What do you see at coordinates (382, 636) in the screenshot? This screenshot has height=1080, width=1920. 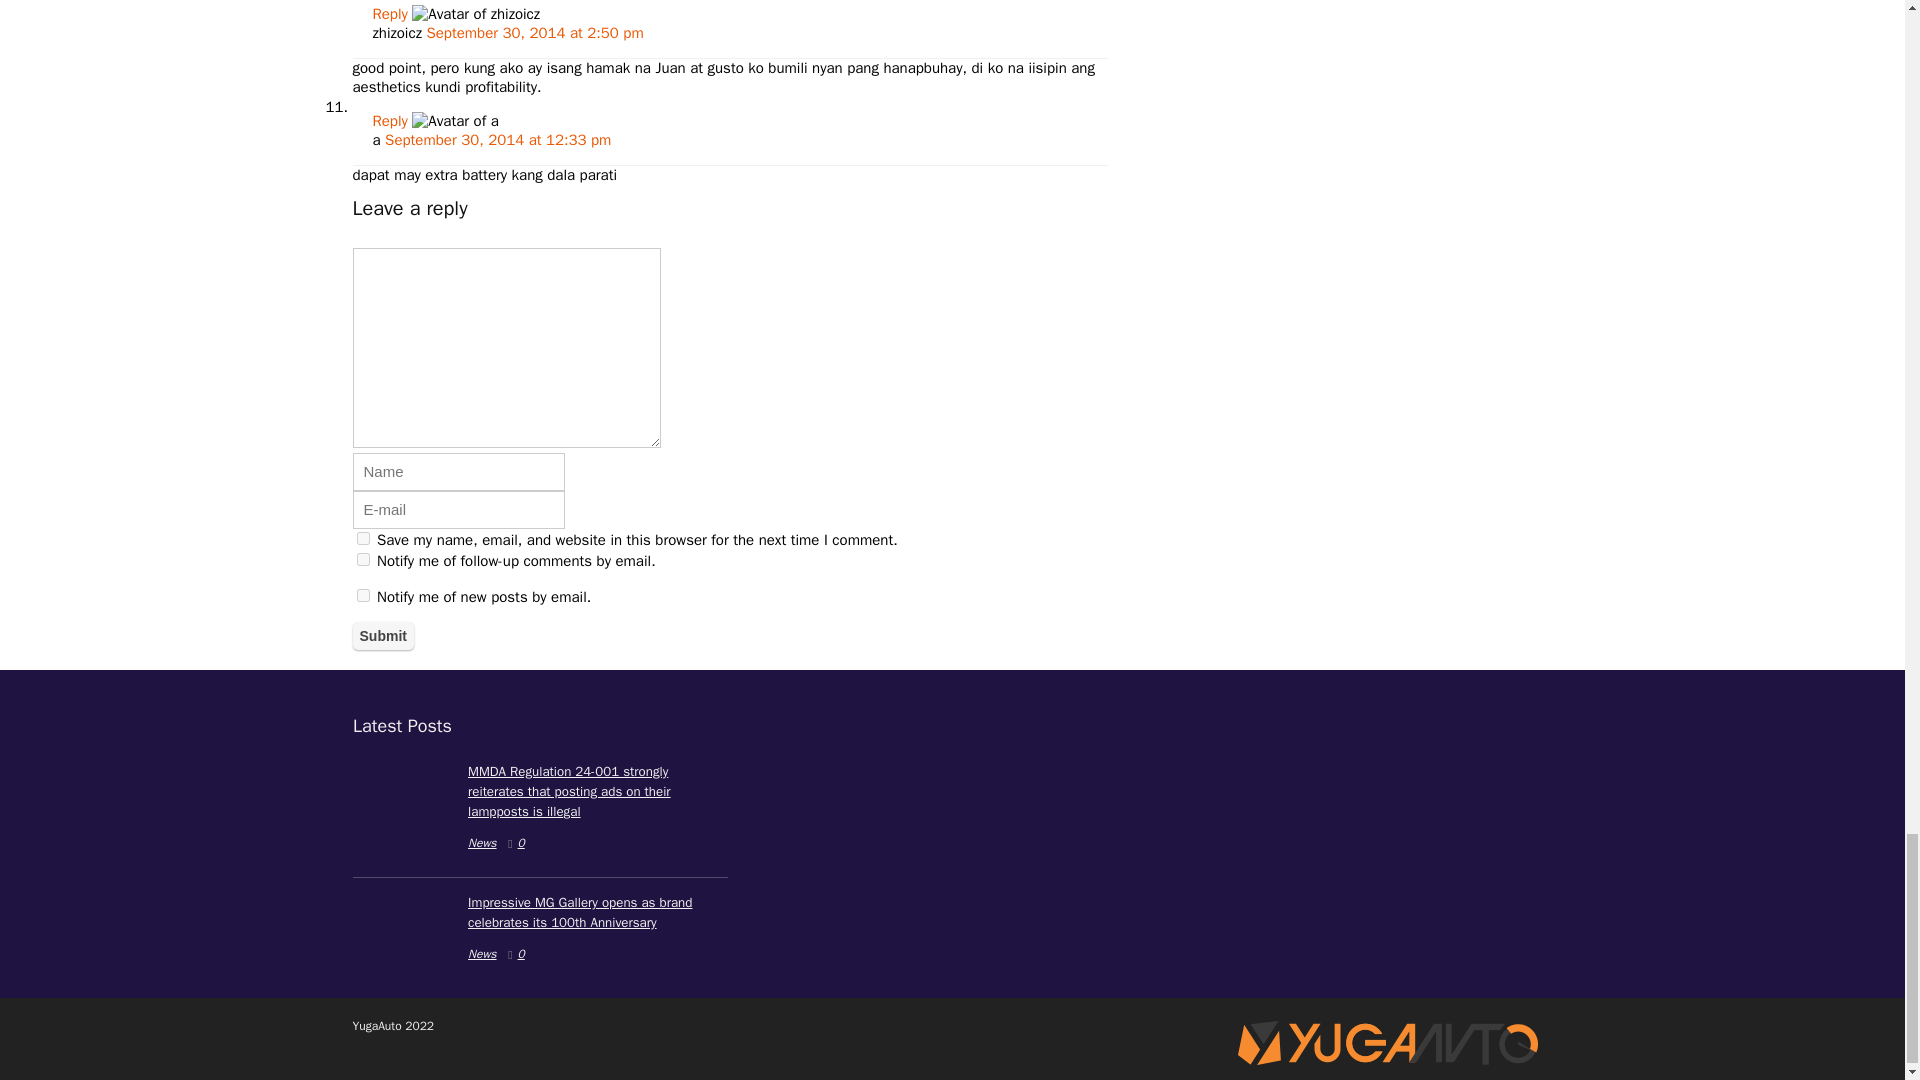 I see `Submit` at bounding box center [382, 636].